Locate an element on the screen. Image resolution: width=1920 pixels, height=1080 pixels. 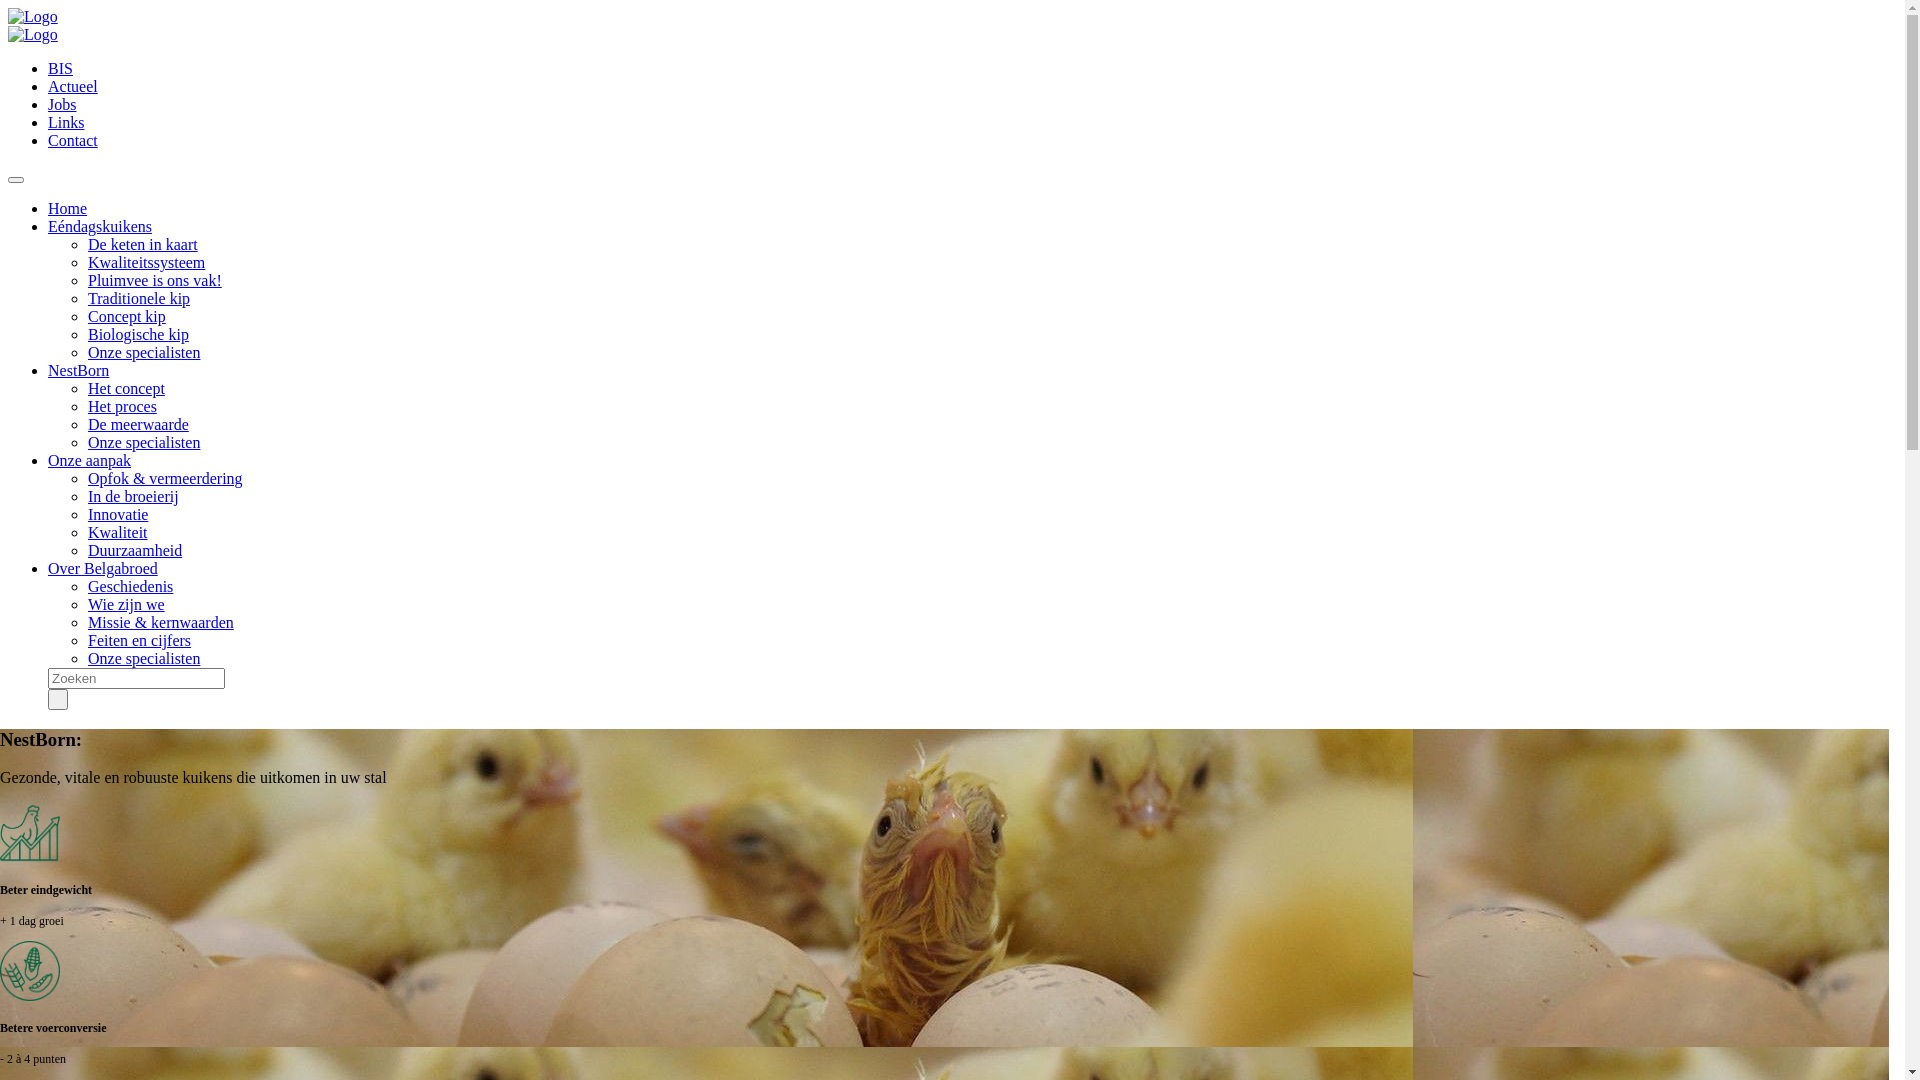
Biologische kip is located at coordinates (138, 334).